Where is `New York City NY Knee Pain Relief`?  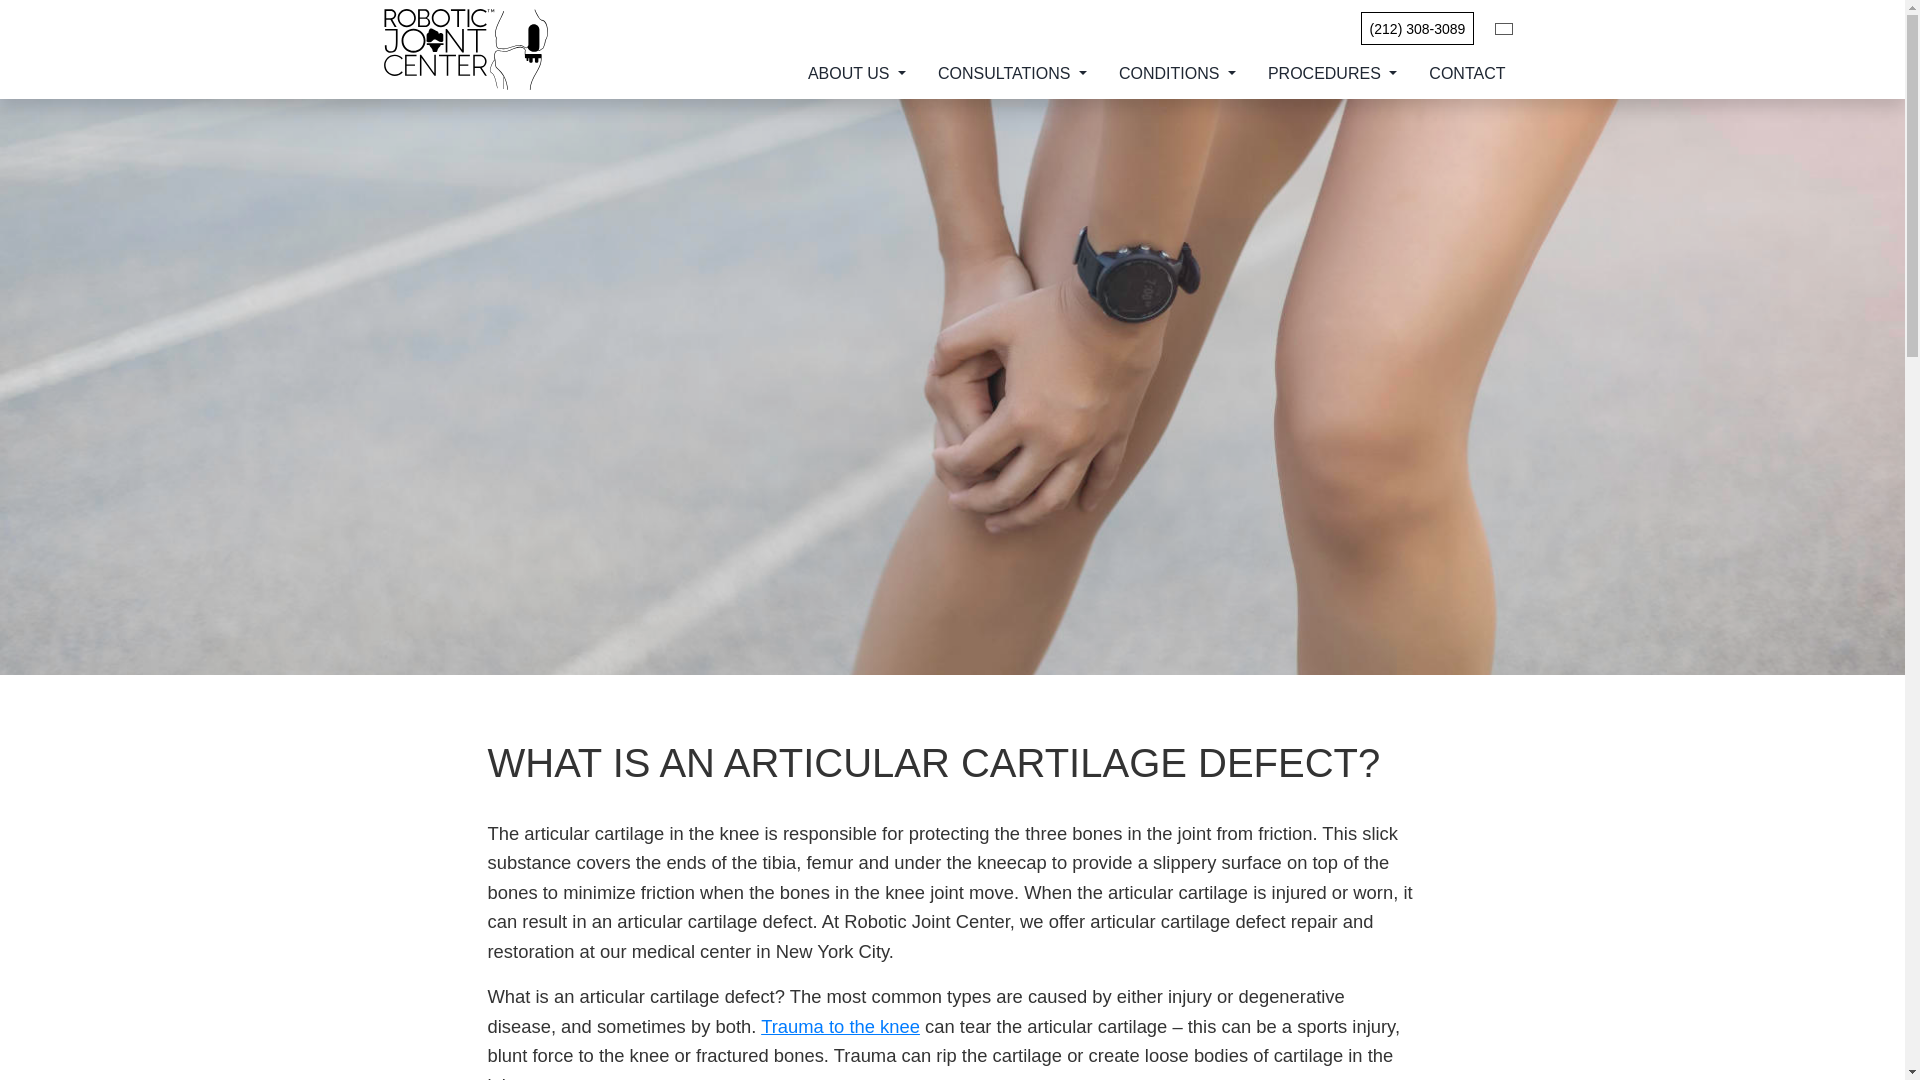
New York City NY Knee Pain Relief is located at coordinates (840, 1026).